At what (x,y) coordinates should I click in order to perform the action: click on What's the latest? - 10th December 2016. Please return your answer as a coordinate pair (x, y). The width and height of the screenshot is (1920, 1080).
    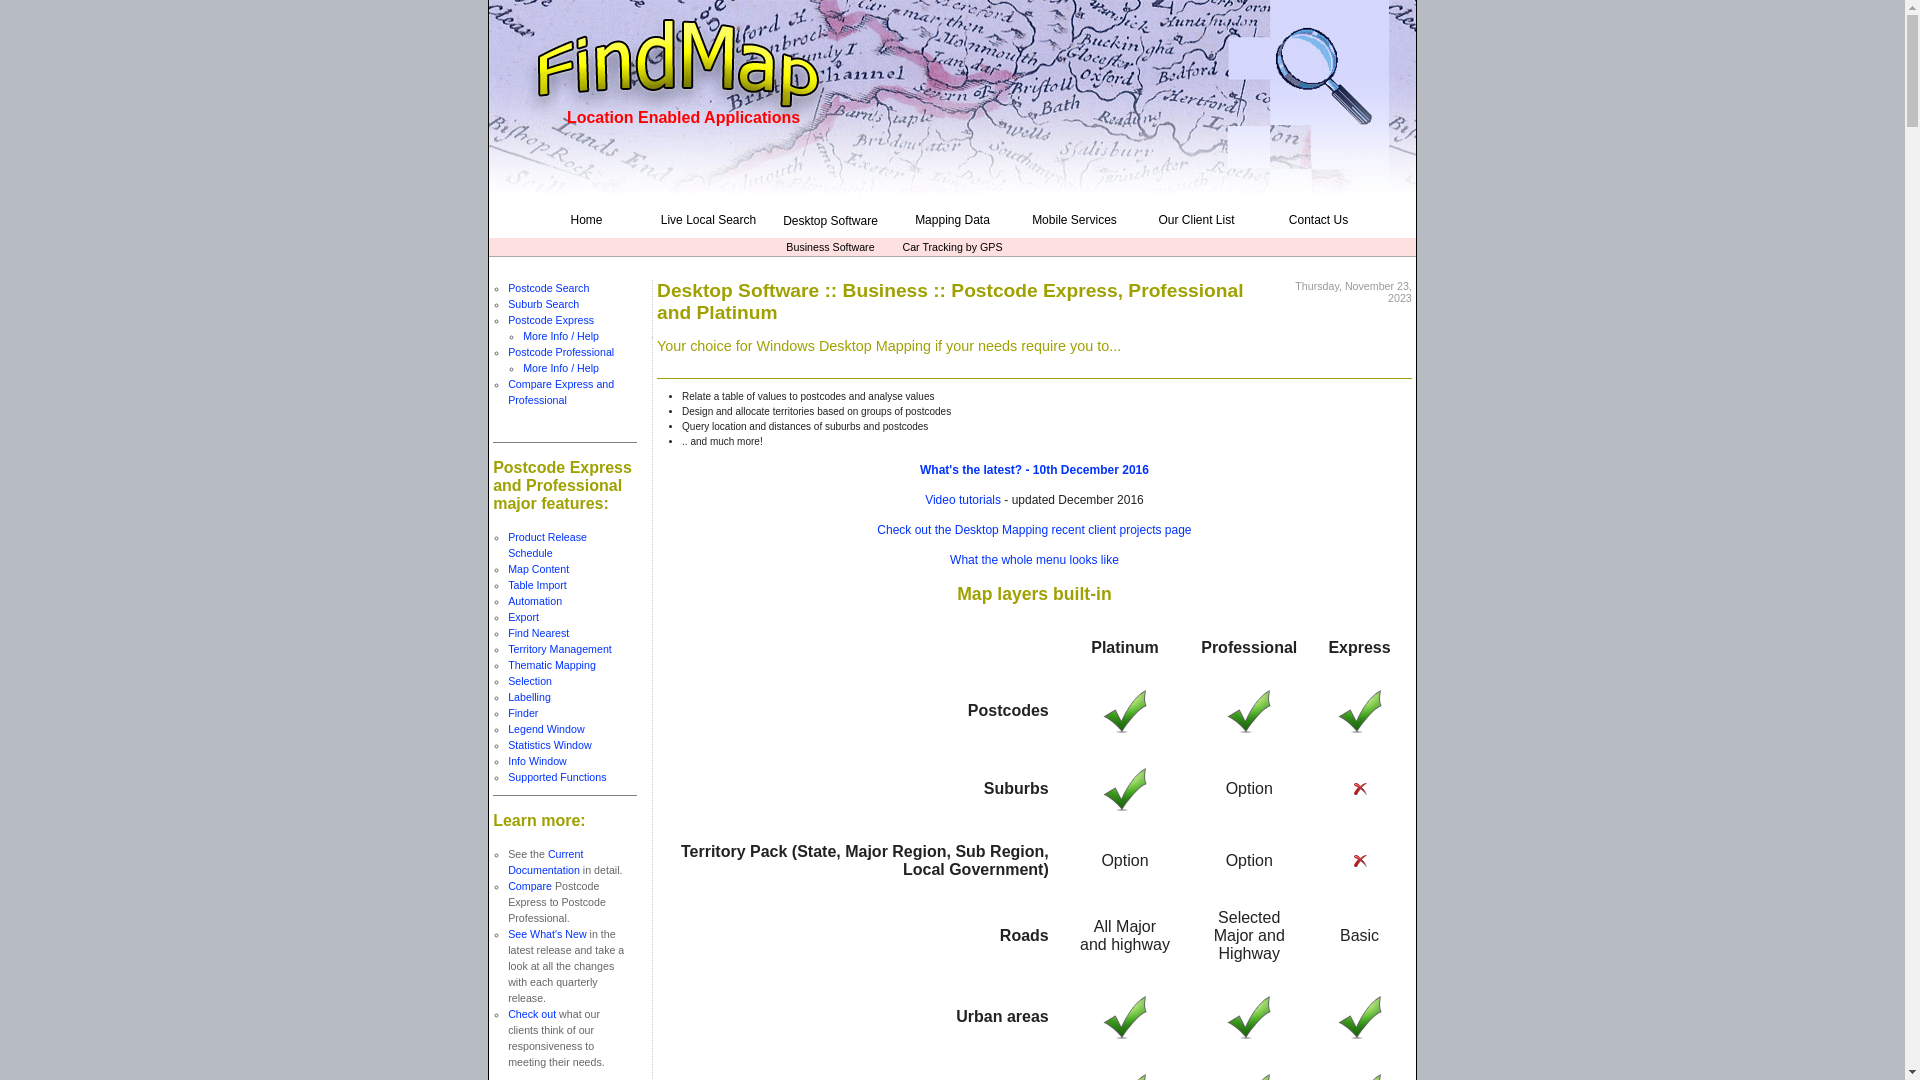
    Looking at the image, I should click on (1034, 470).